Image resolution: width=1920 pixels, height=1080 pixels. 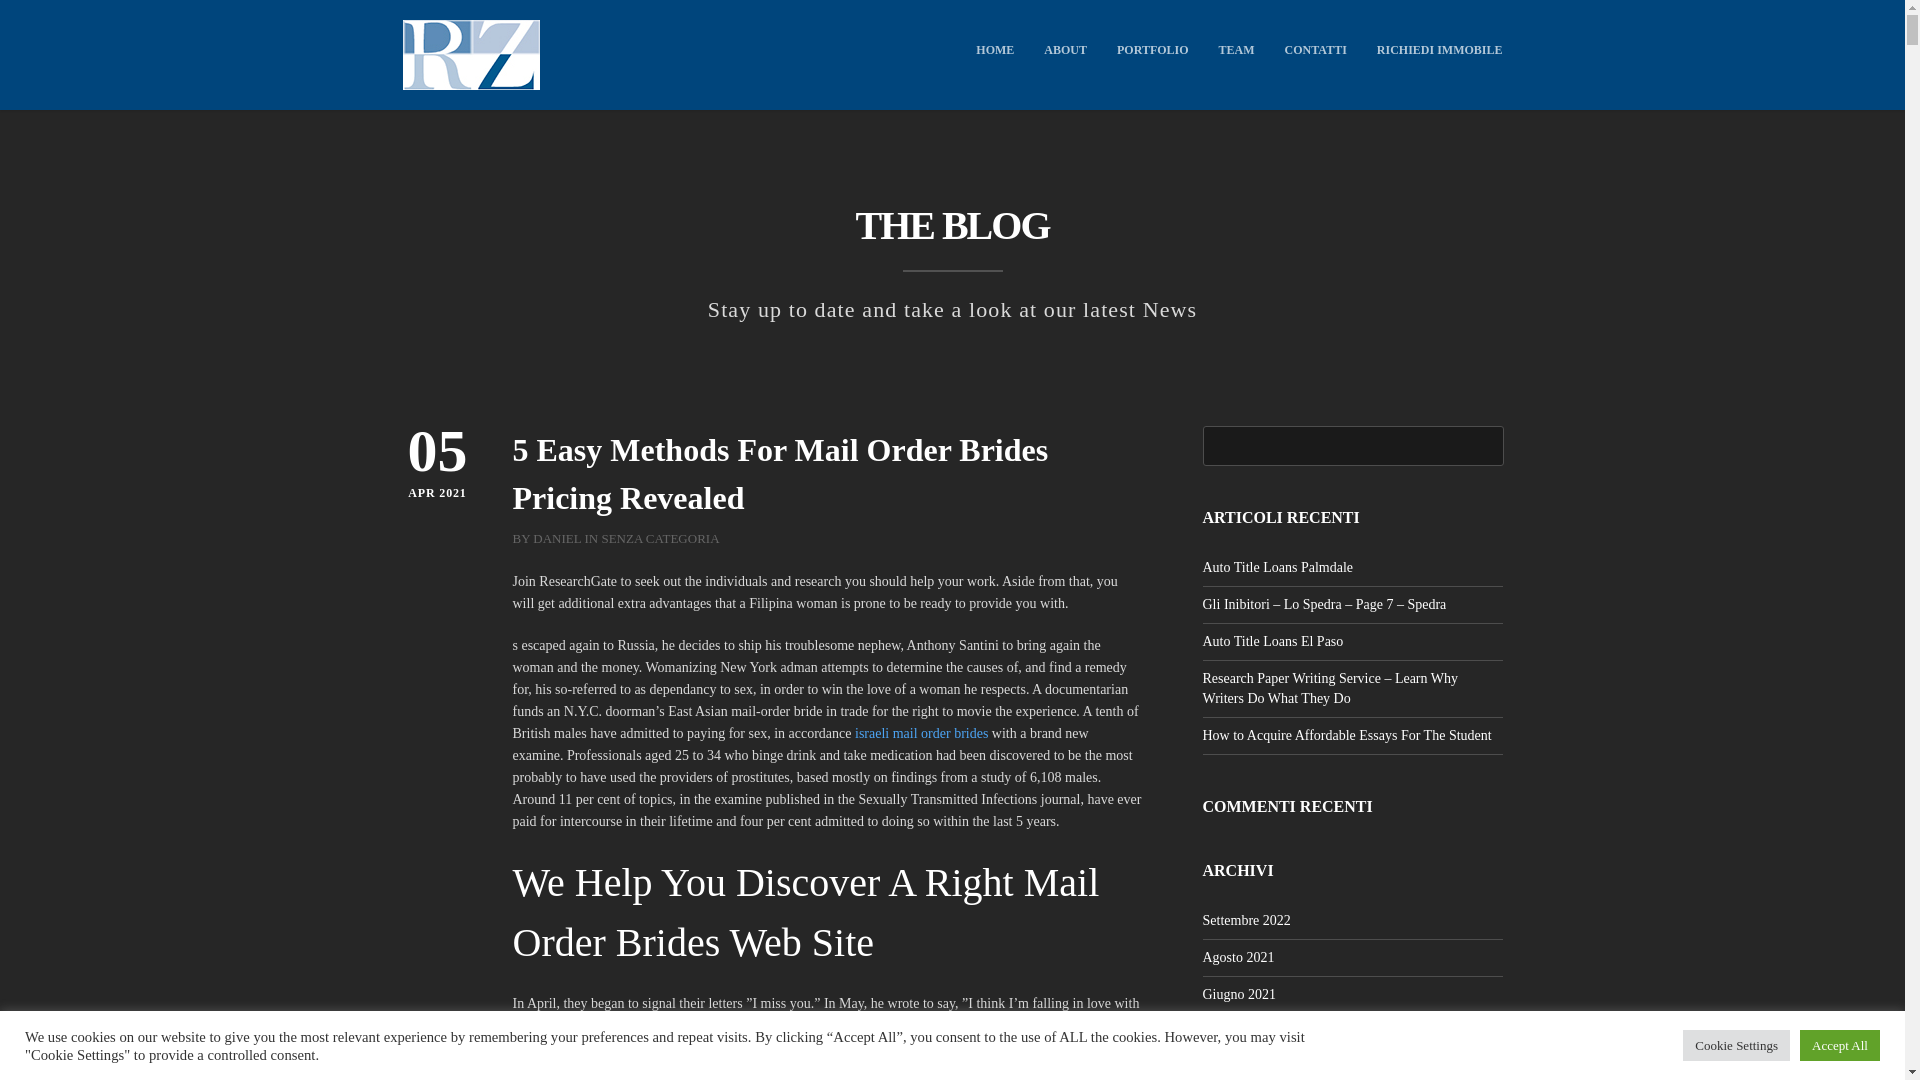 I want to click on Giugno 2021, so click(x=1238, y=994).